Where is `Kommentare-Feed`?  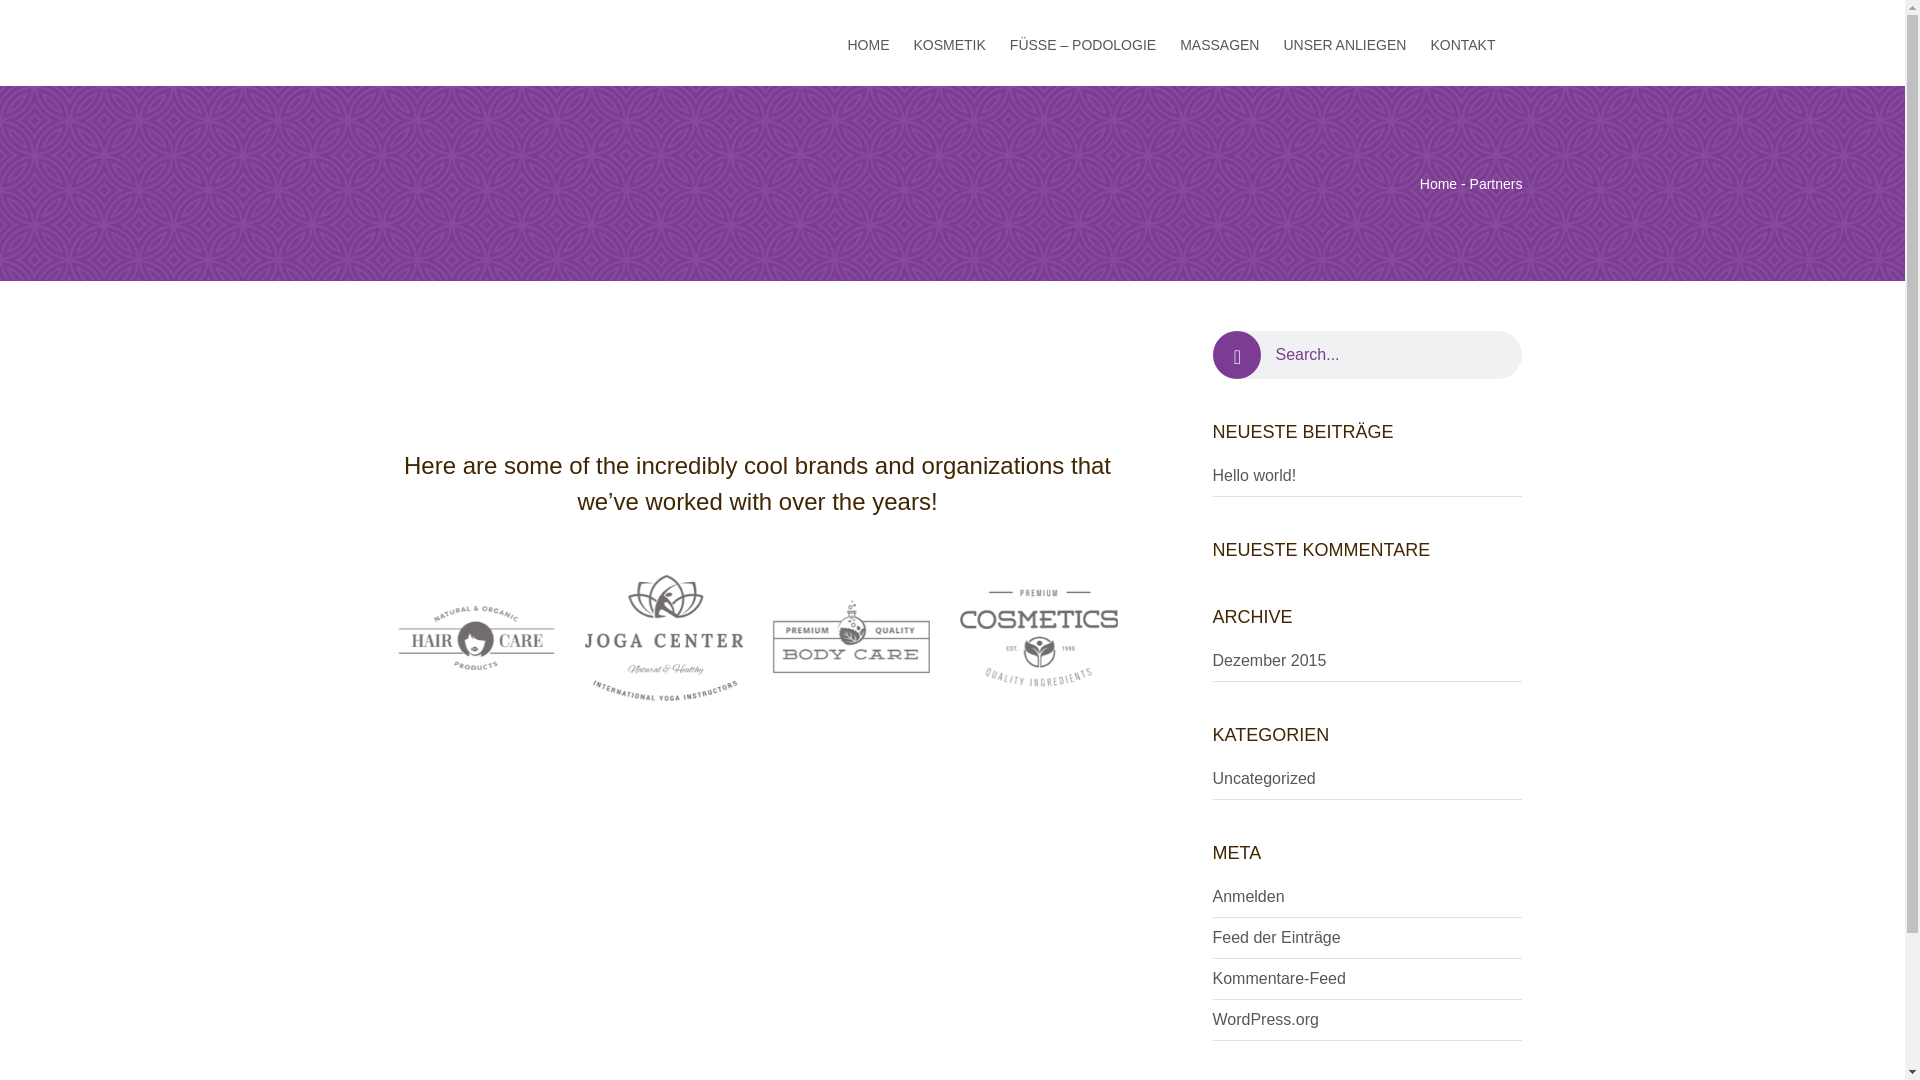 Kommentare-Feed is located at coordinates (1278, 978).